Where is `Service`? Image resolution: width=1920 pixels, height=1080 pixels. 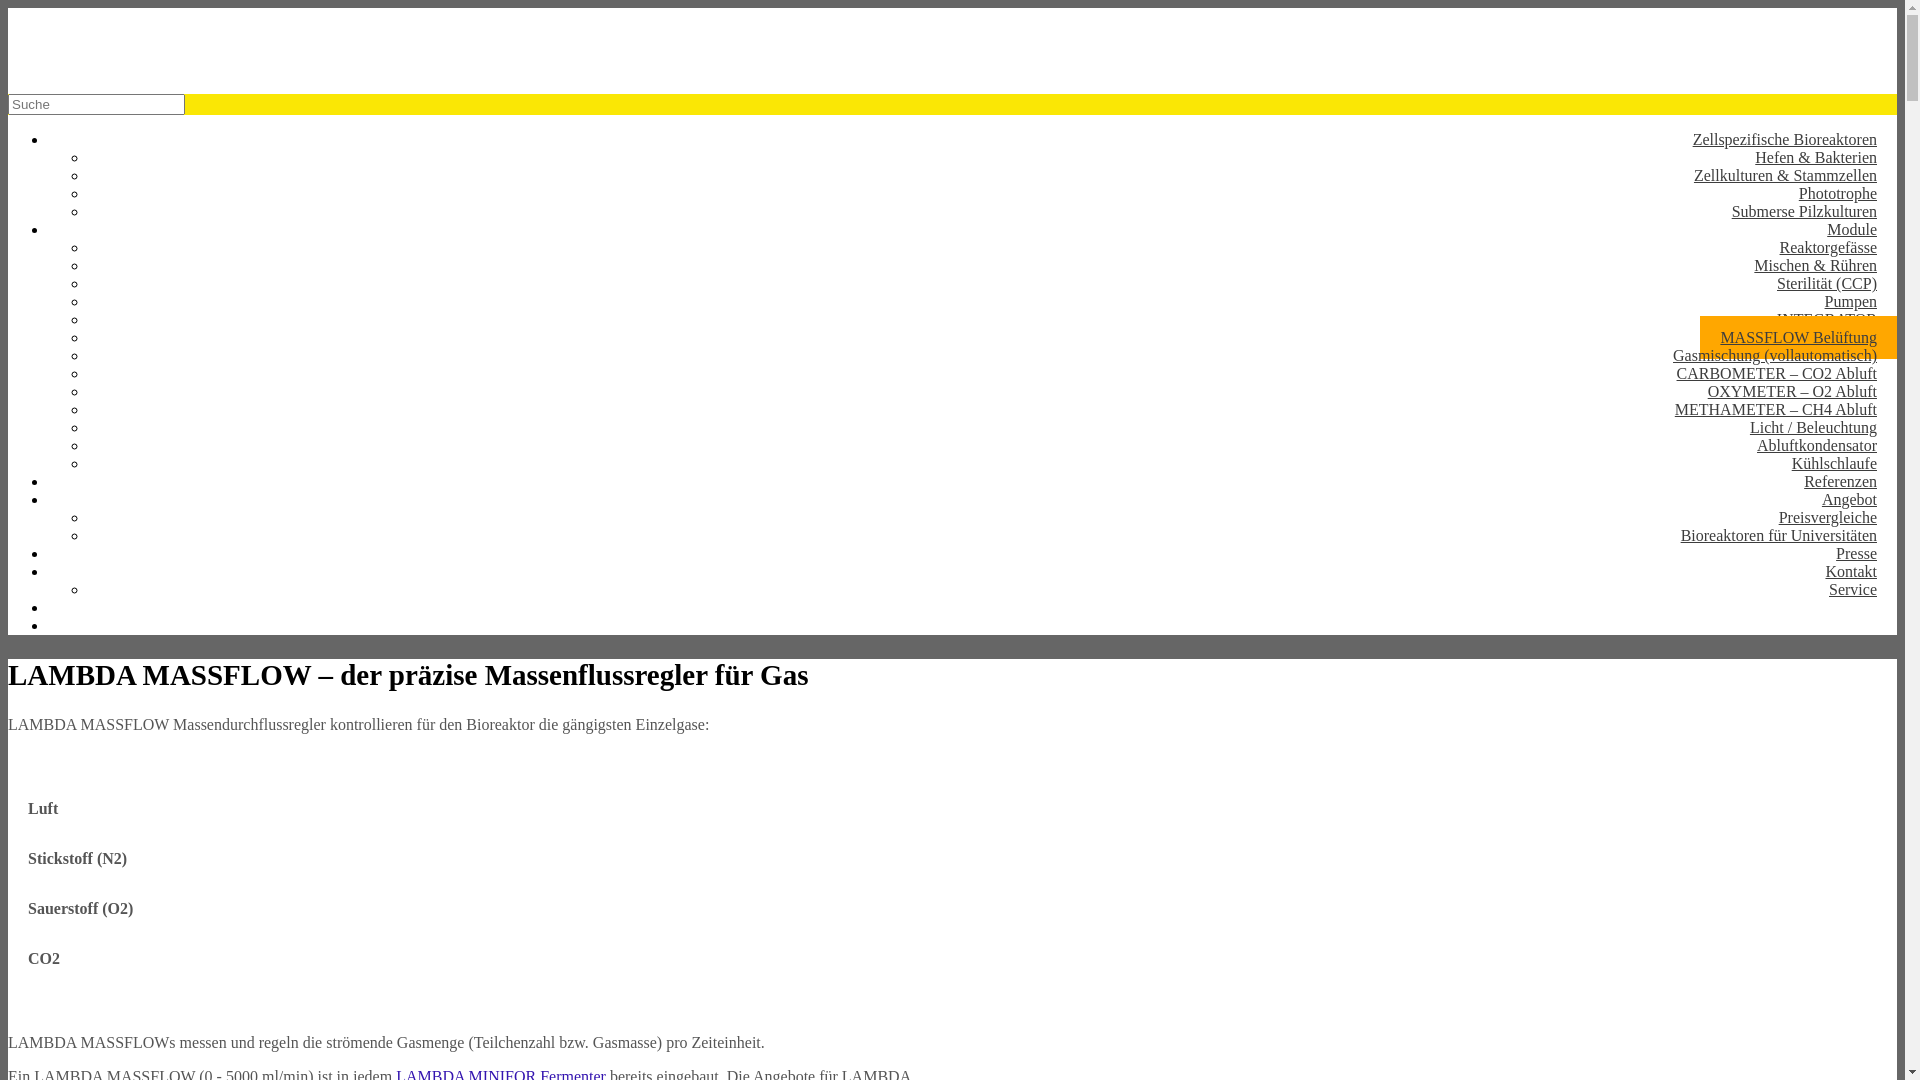
Service is located at coordinates (1853, 590).